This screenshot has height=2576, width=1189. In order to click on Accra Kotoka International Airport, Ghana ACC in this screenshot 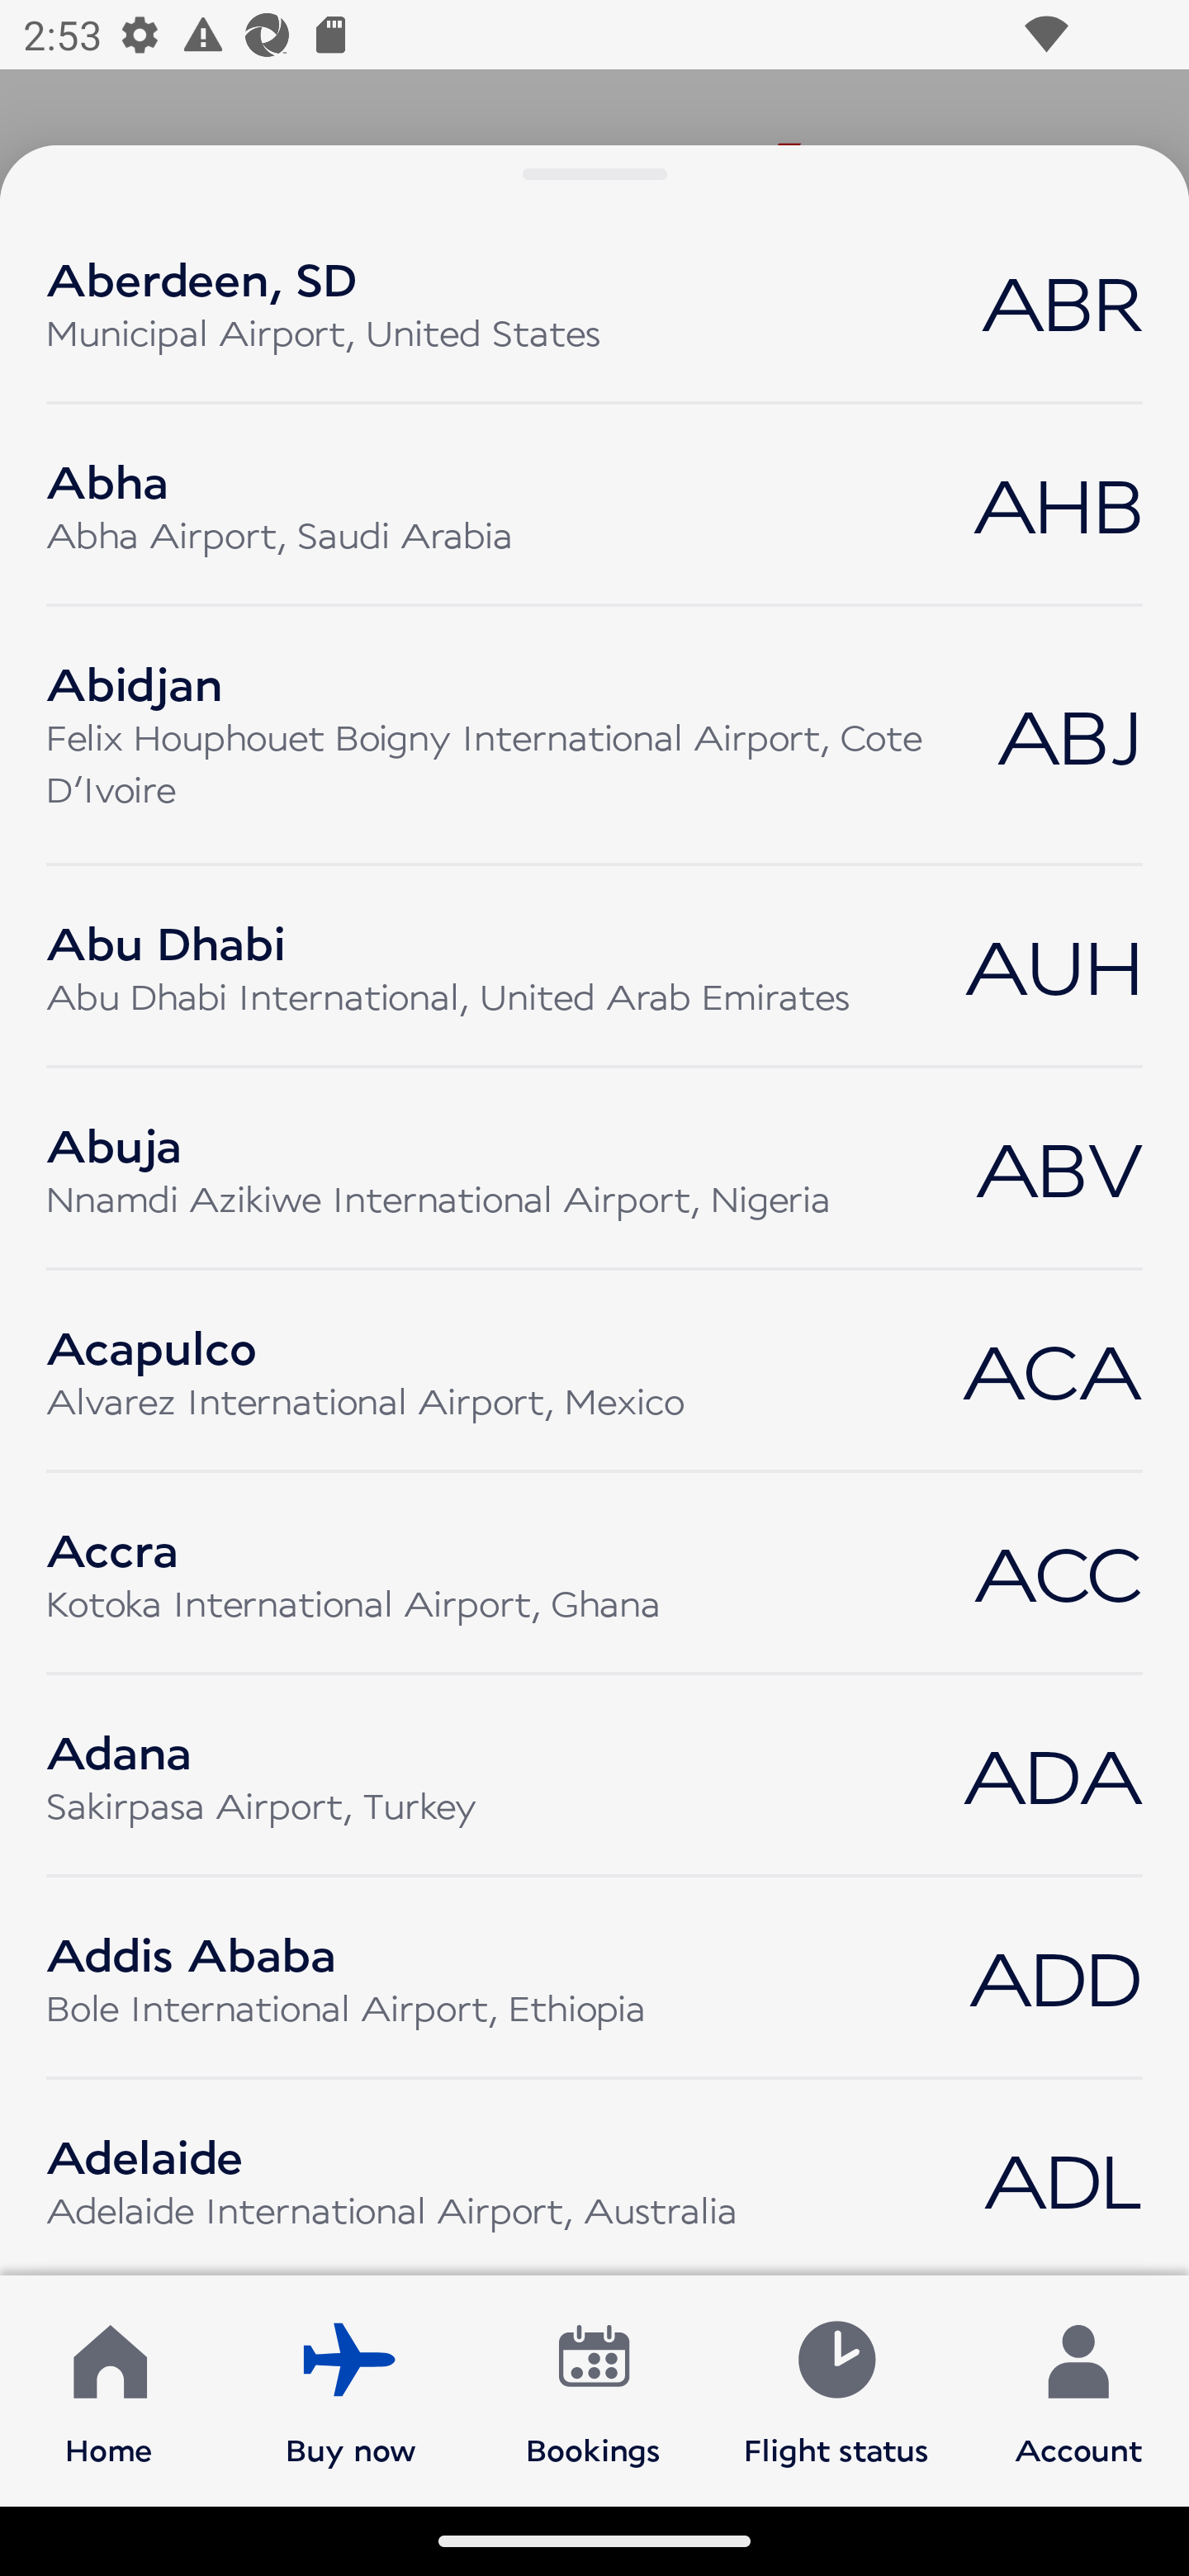, I will do `click(594, 1574)`.